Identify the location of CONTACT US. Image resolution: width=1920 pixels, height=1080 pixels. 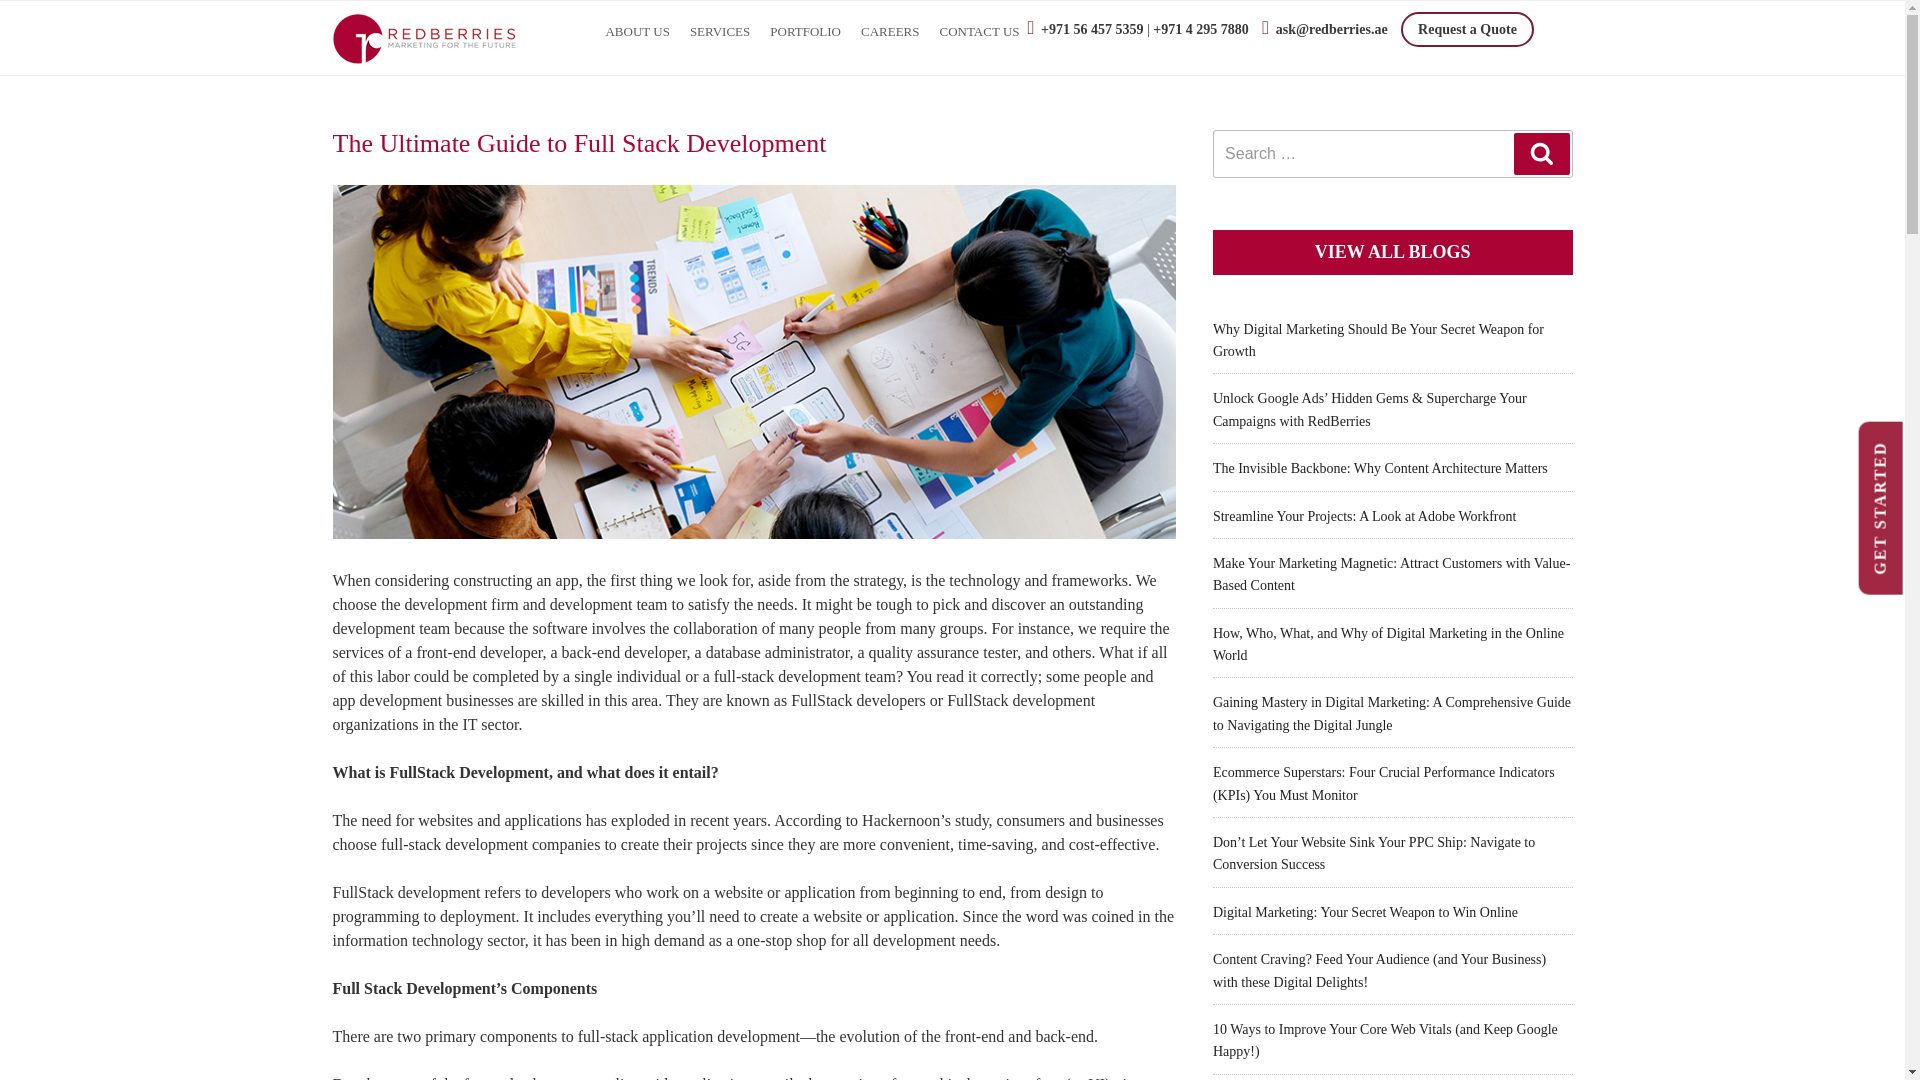
(979, 31).